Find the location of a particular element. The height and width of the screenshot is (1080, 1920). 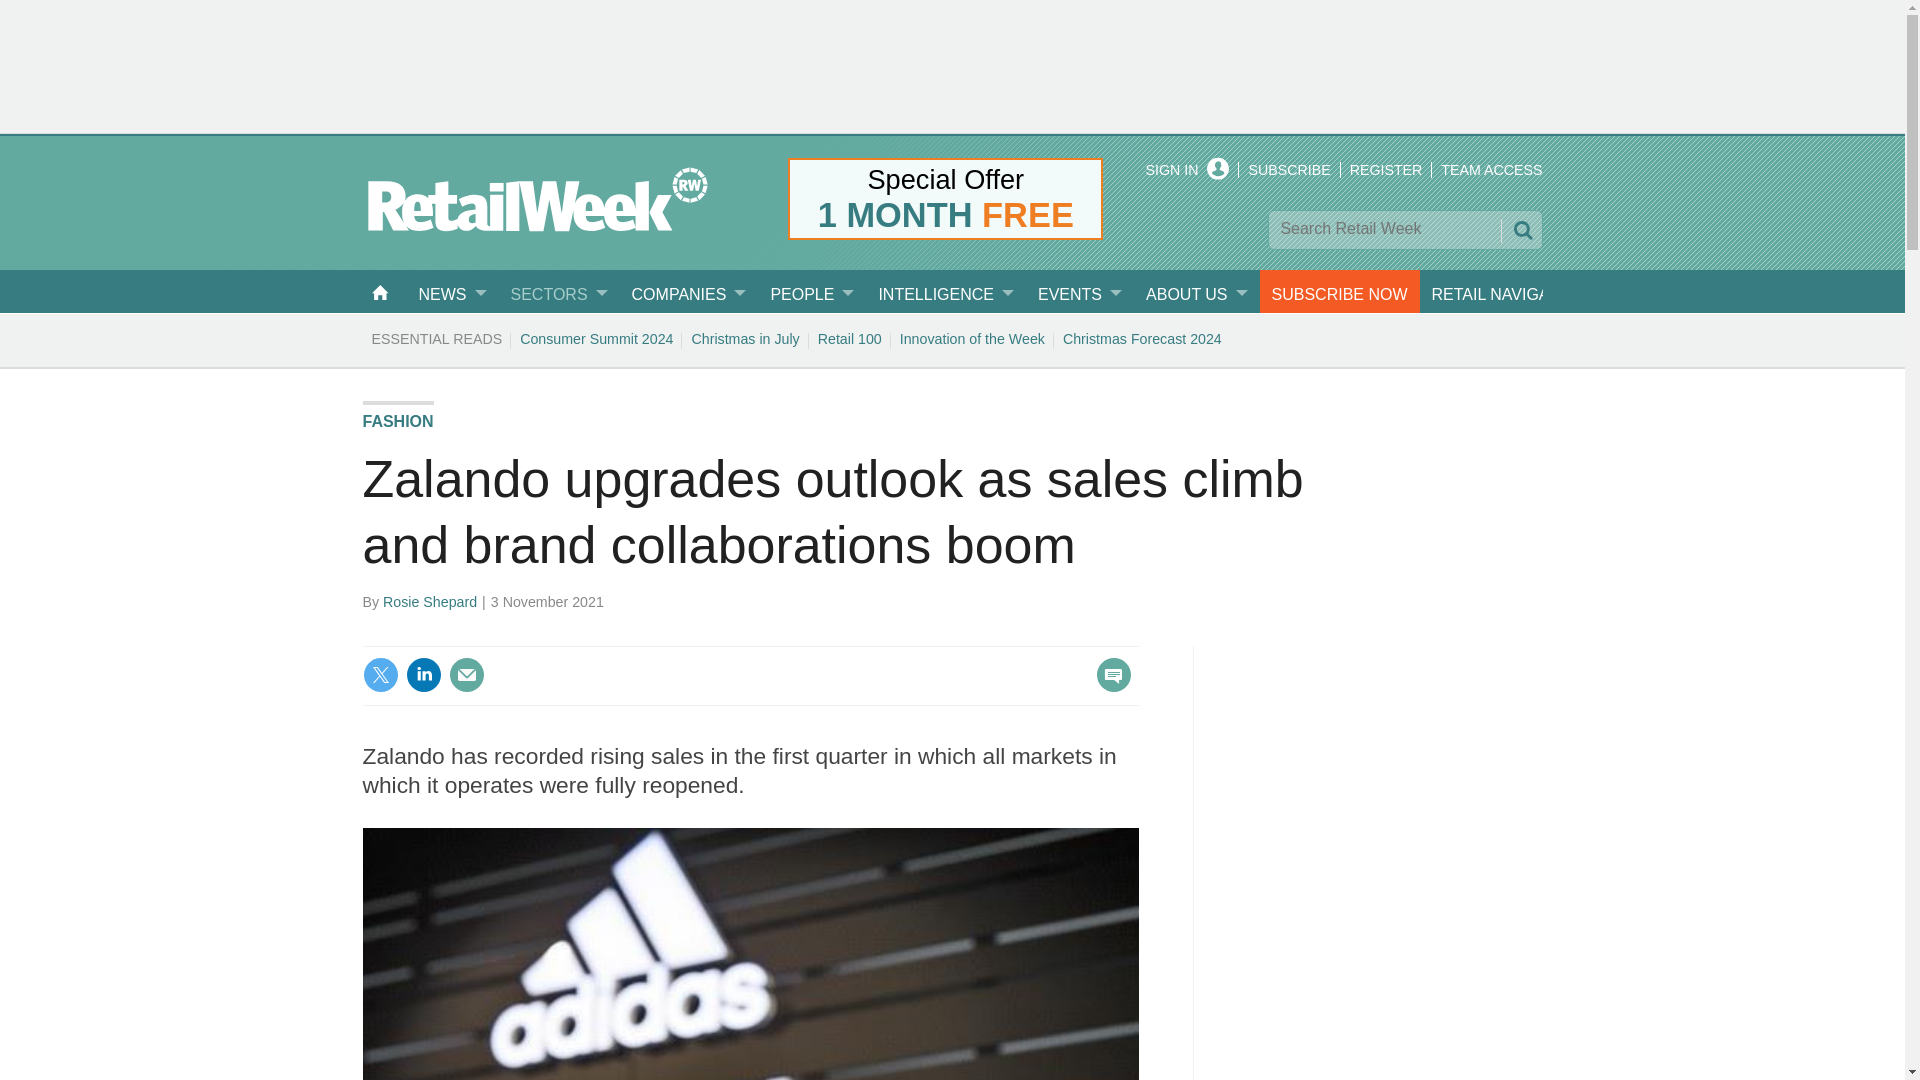

Christmas Forecast 2024 is located at coordinates (1142, 338).